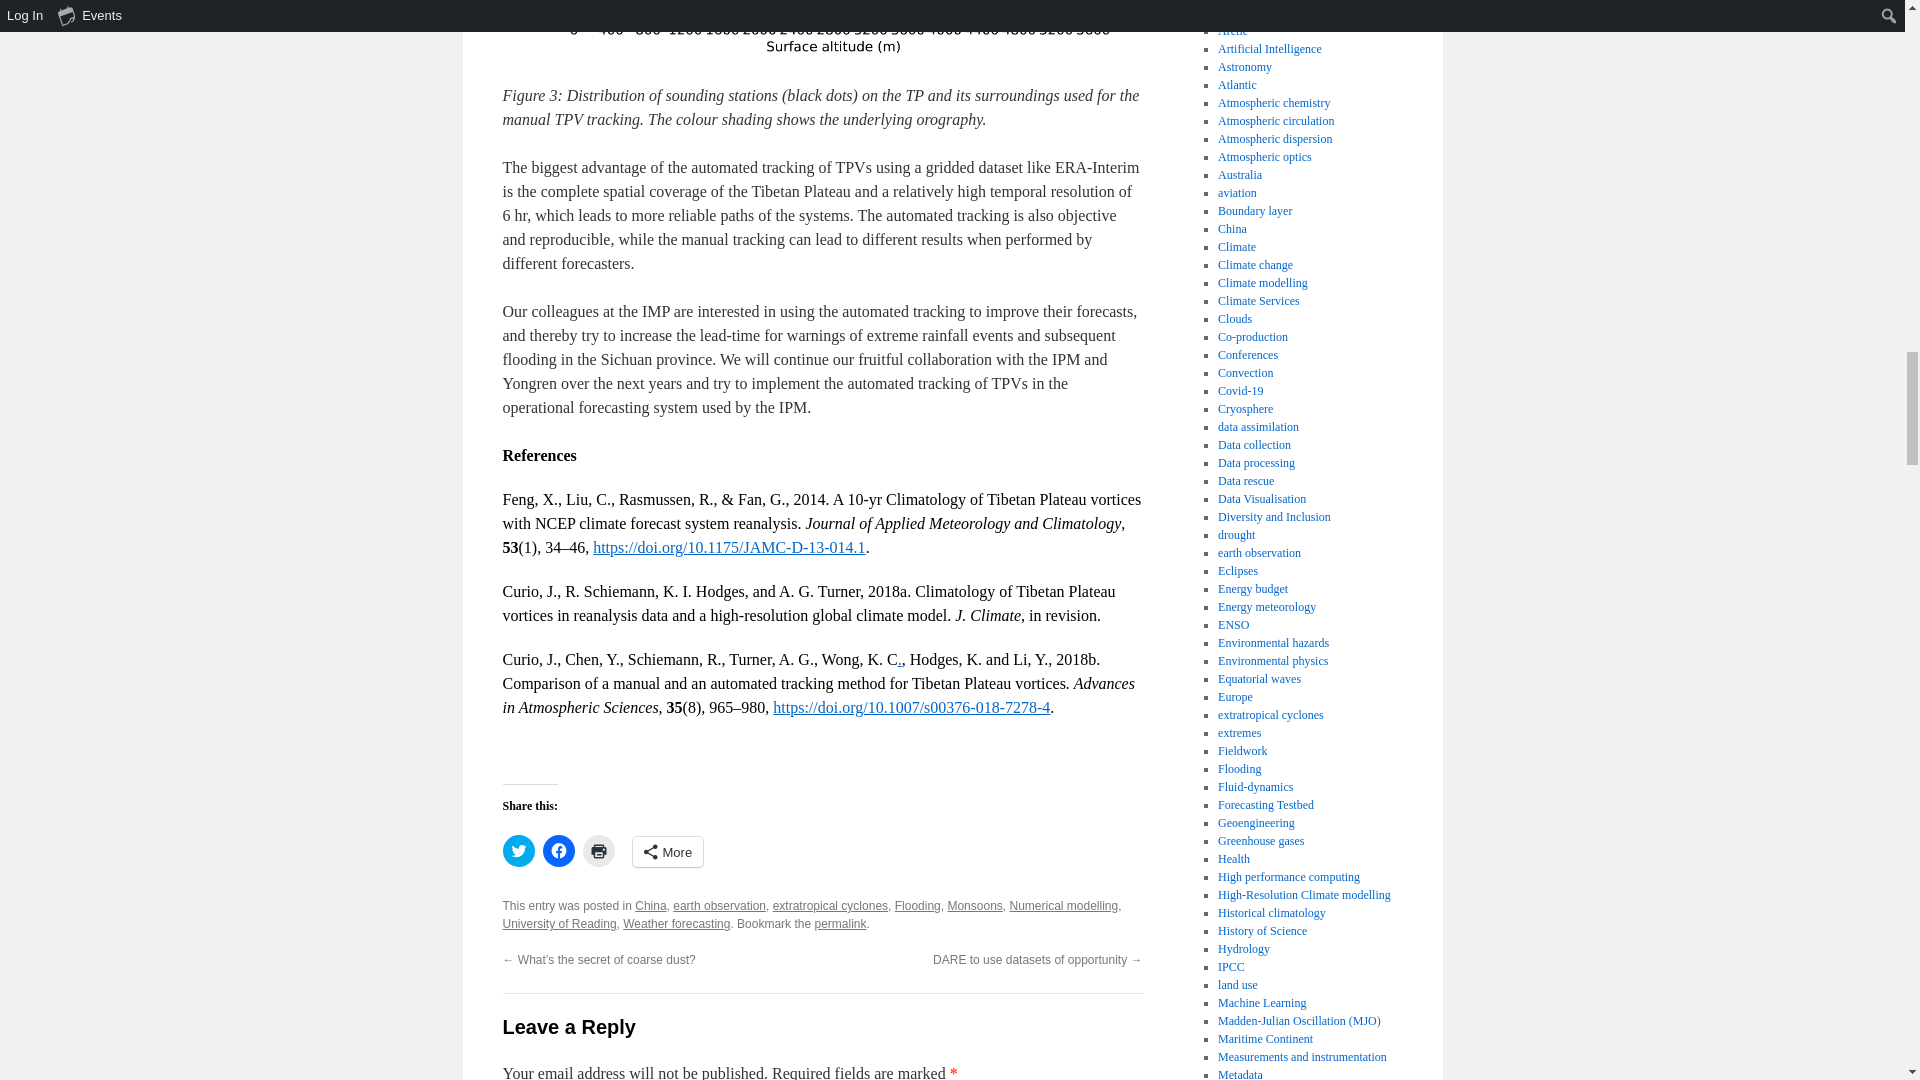  Describe the element at coordinates (974, 905) in the screenshot. I see `Monsoons` at that location.